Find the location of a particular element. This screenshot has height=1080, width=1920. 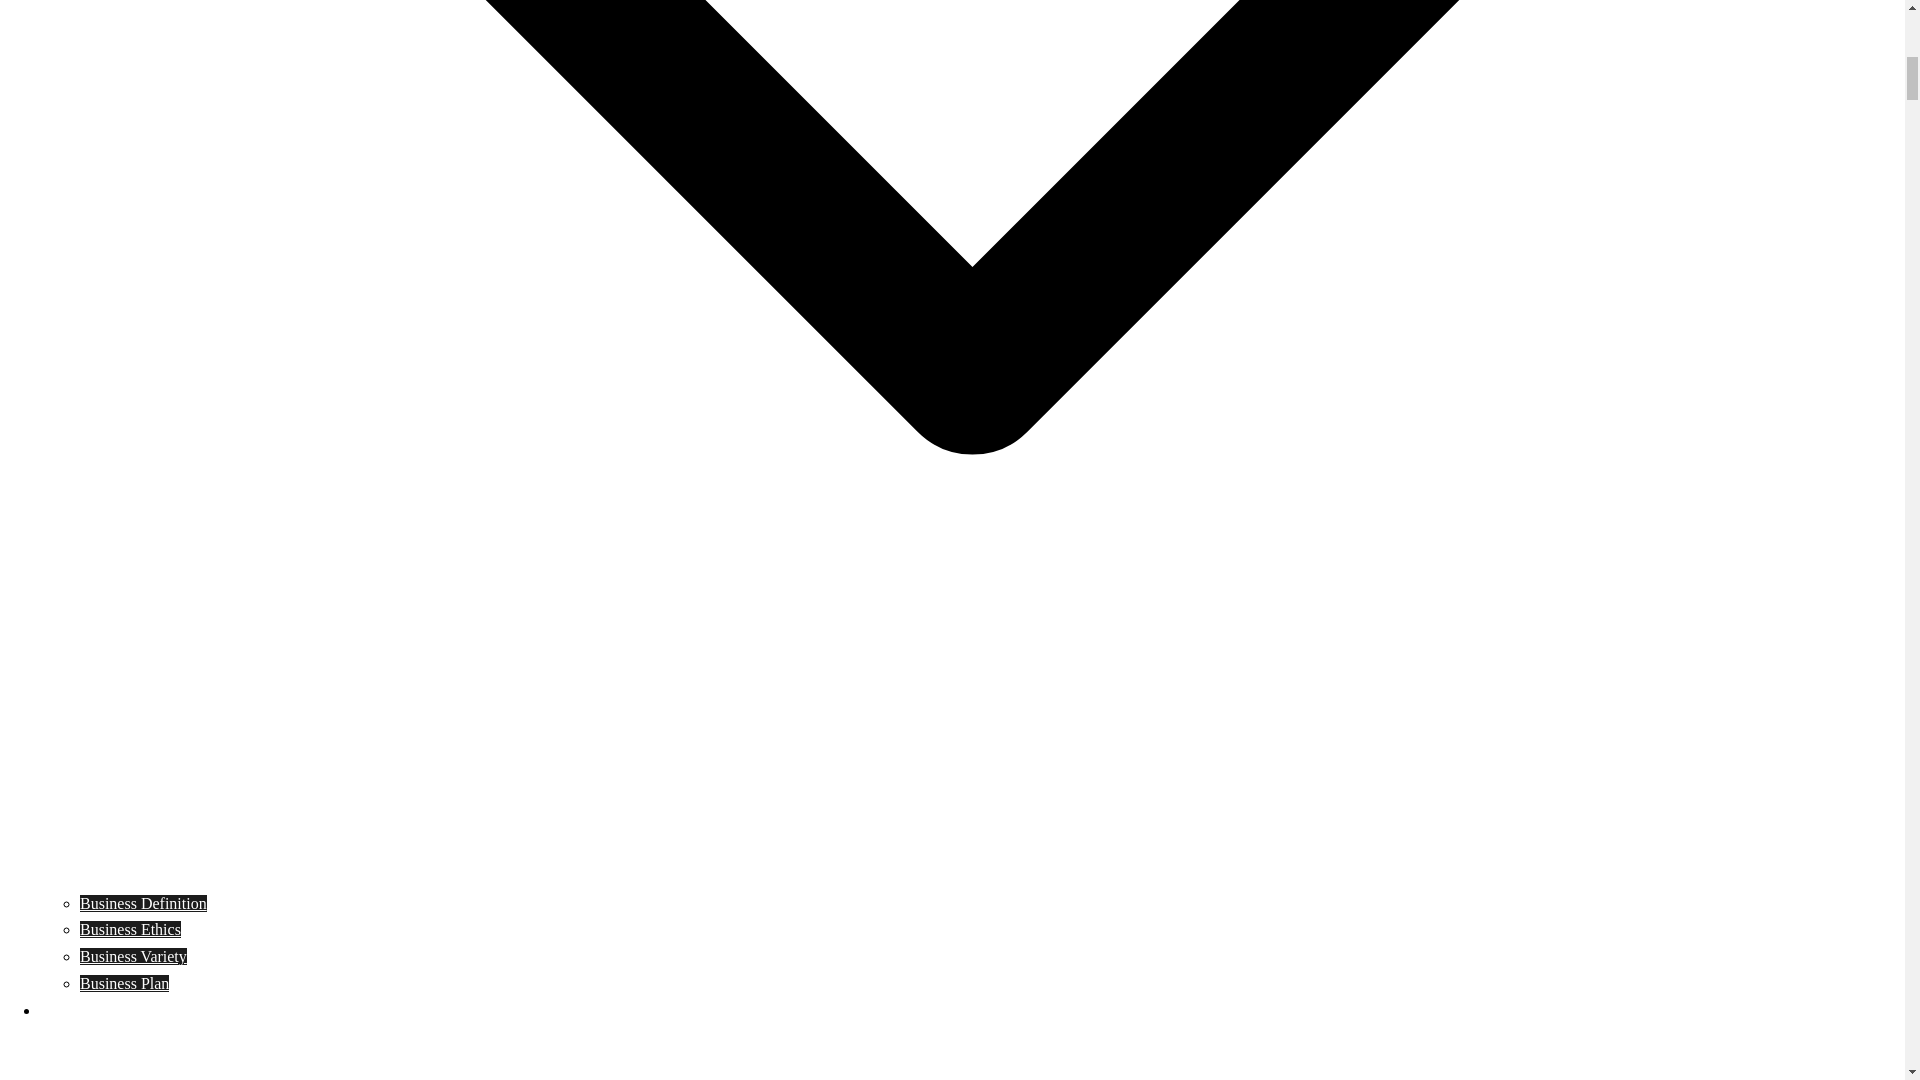

Business Plan is located at coordinates (124, 984).